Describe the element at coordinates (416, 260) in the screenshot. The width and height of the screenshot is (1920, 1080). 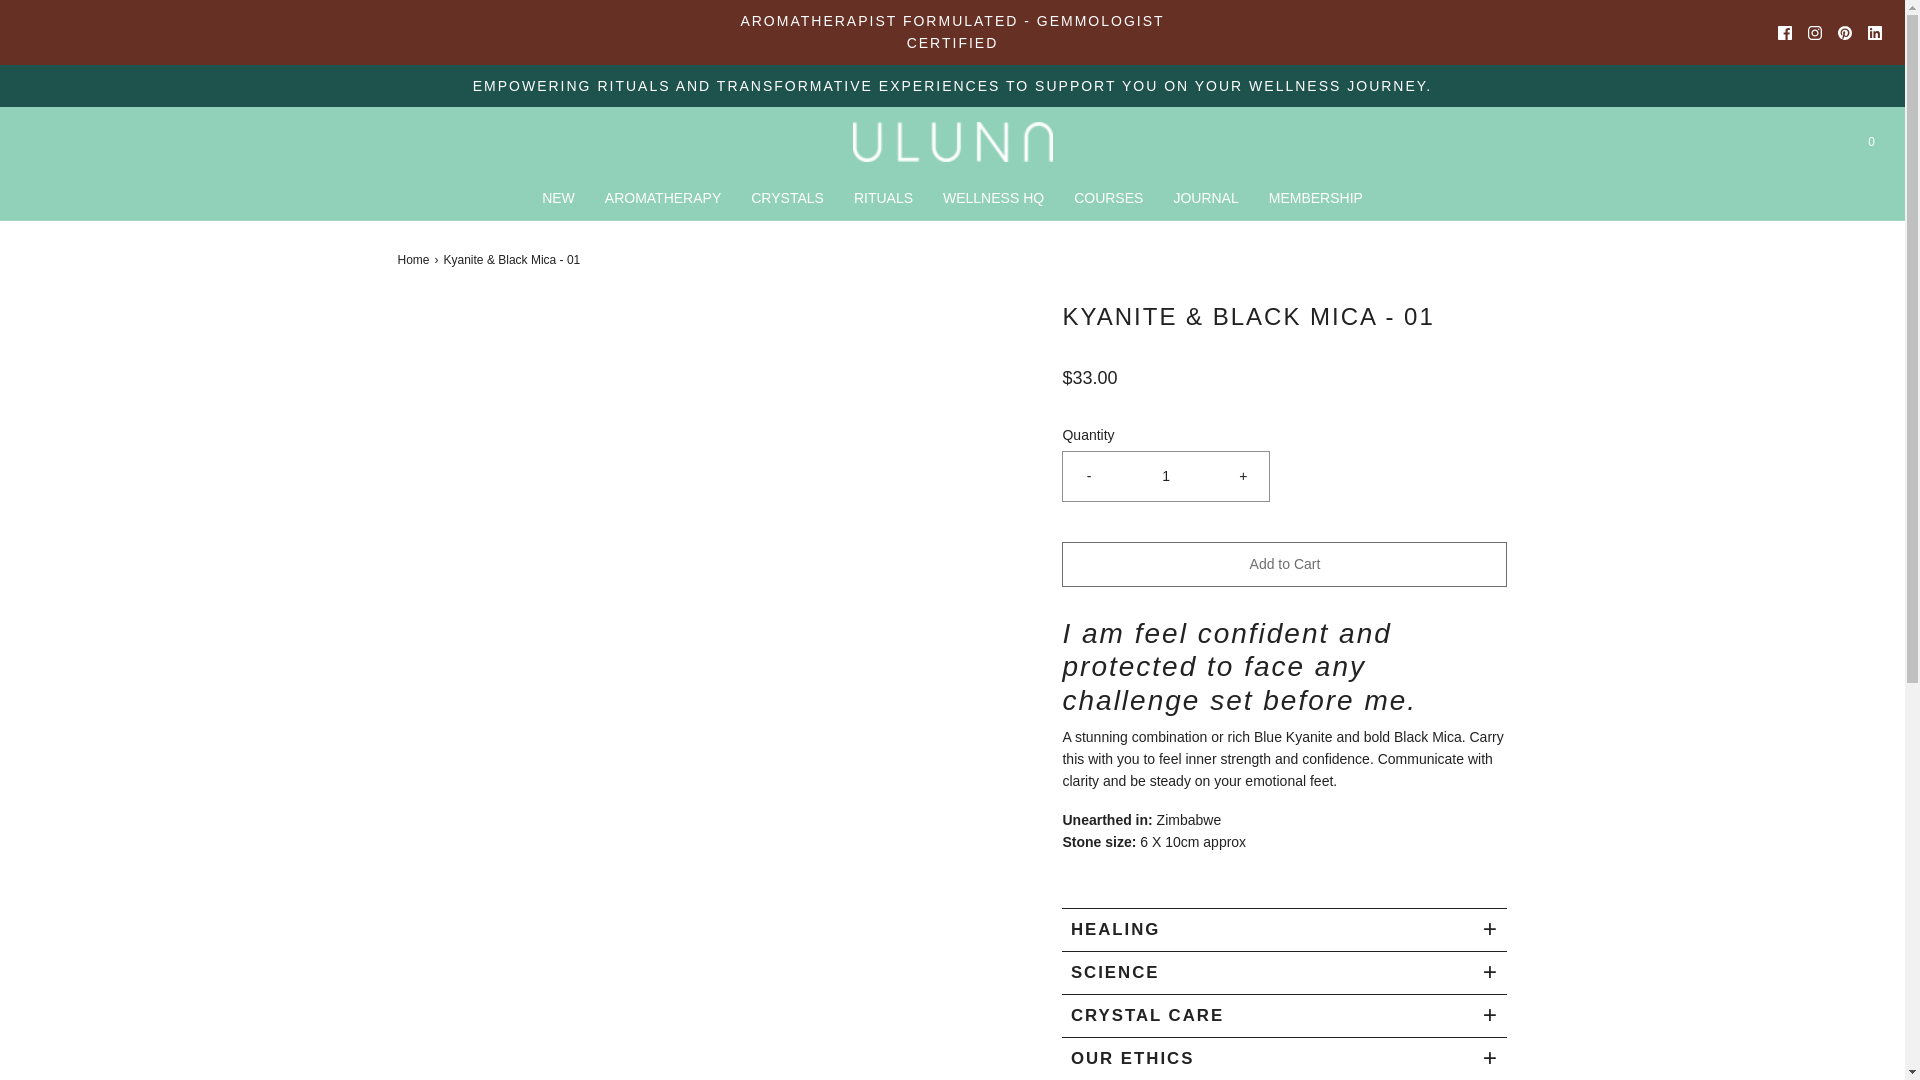
I see `Back to the frontpage` at that location.